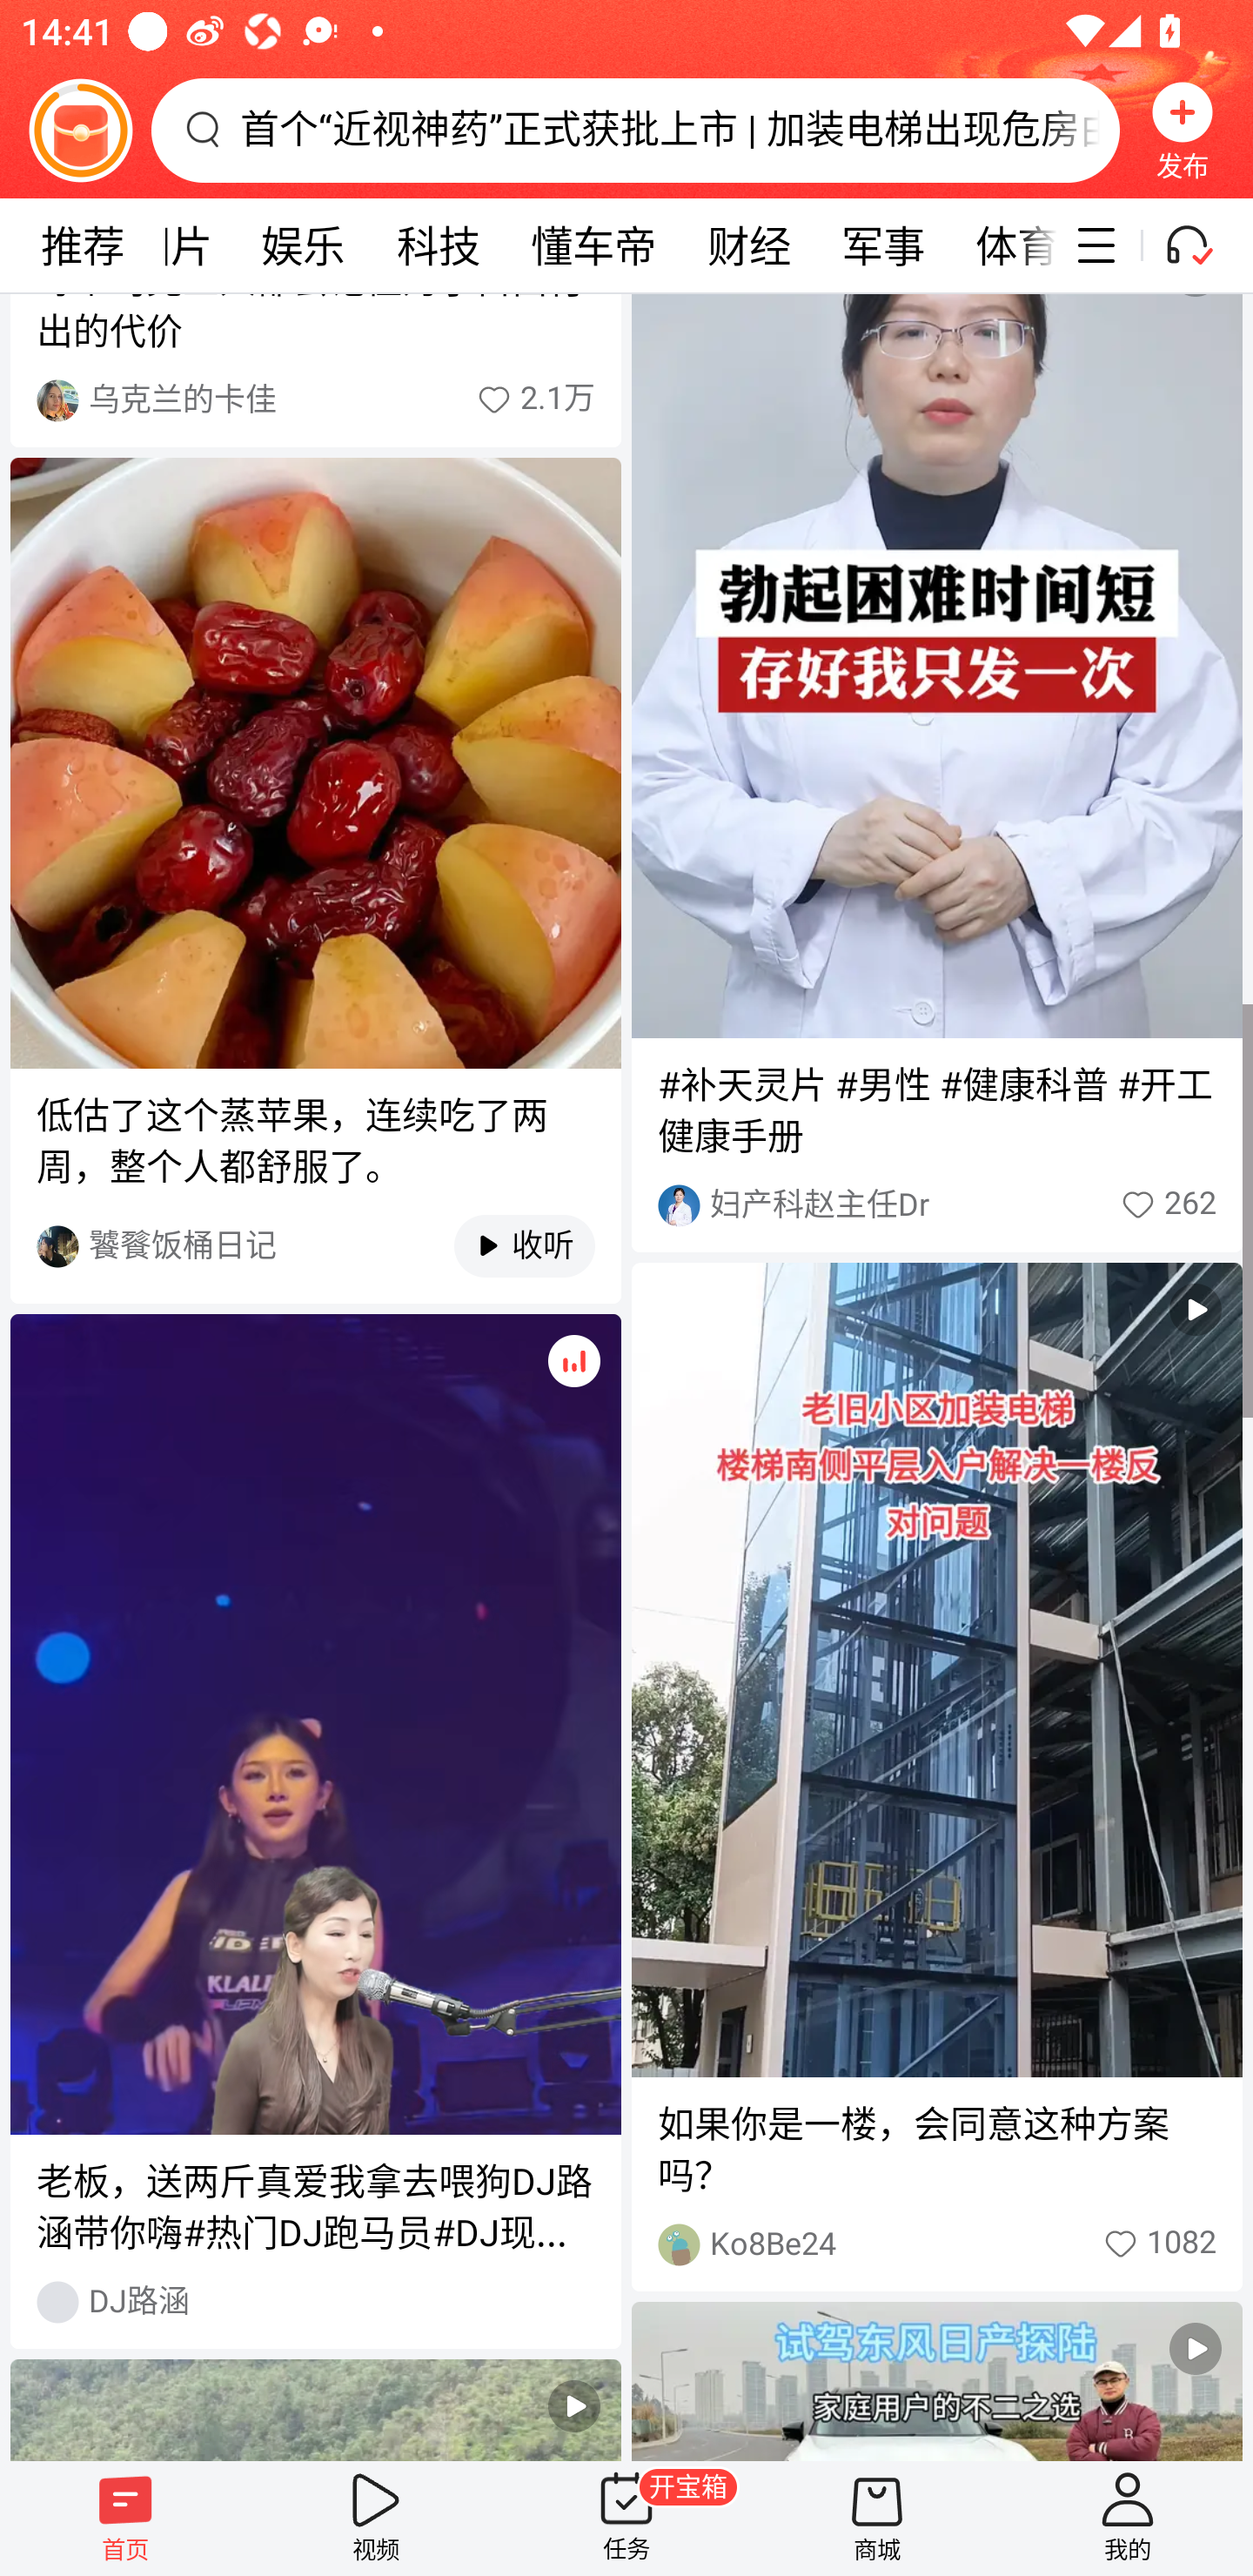 The image size is (1253, 2576). What do you see at coordinates (315, 400) in the screenshot?
I see `作者,乌克兰的卡佳,按钮 乌克兰的卡佳 赞2.1万 赞` at bounding box center [315, 400].